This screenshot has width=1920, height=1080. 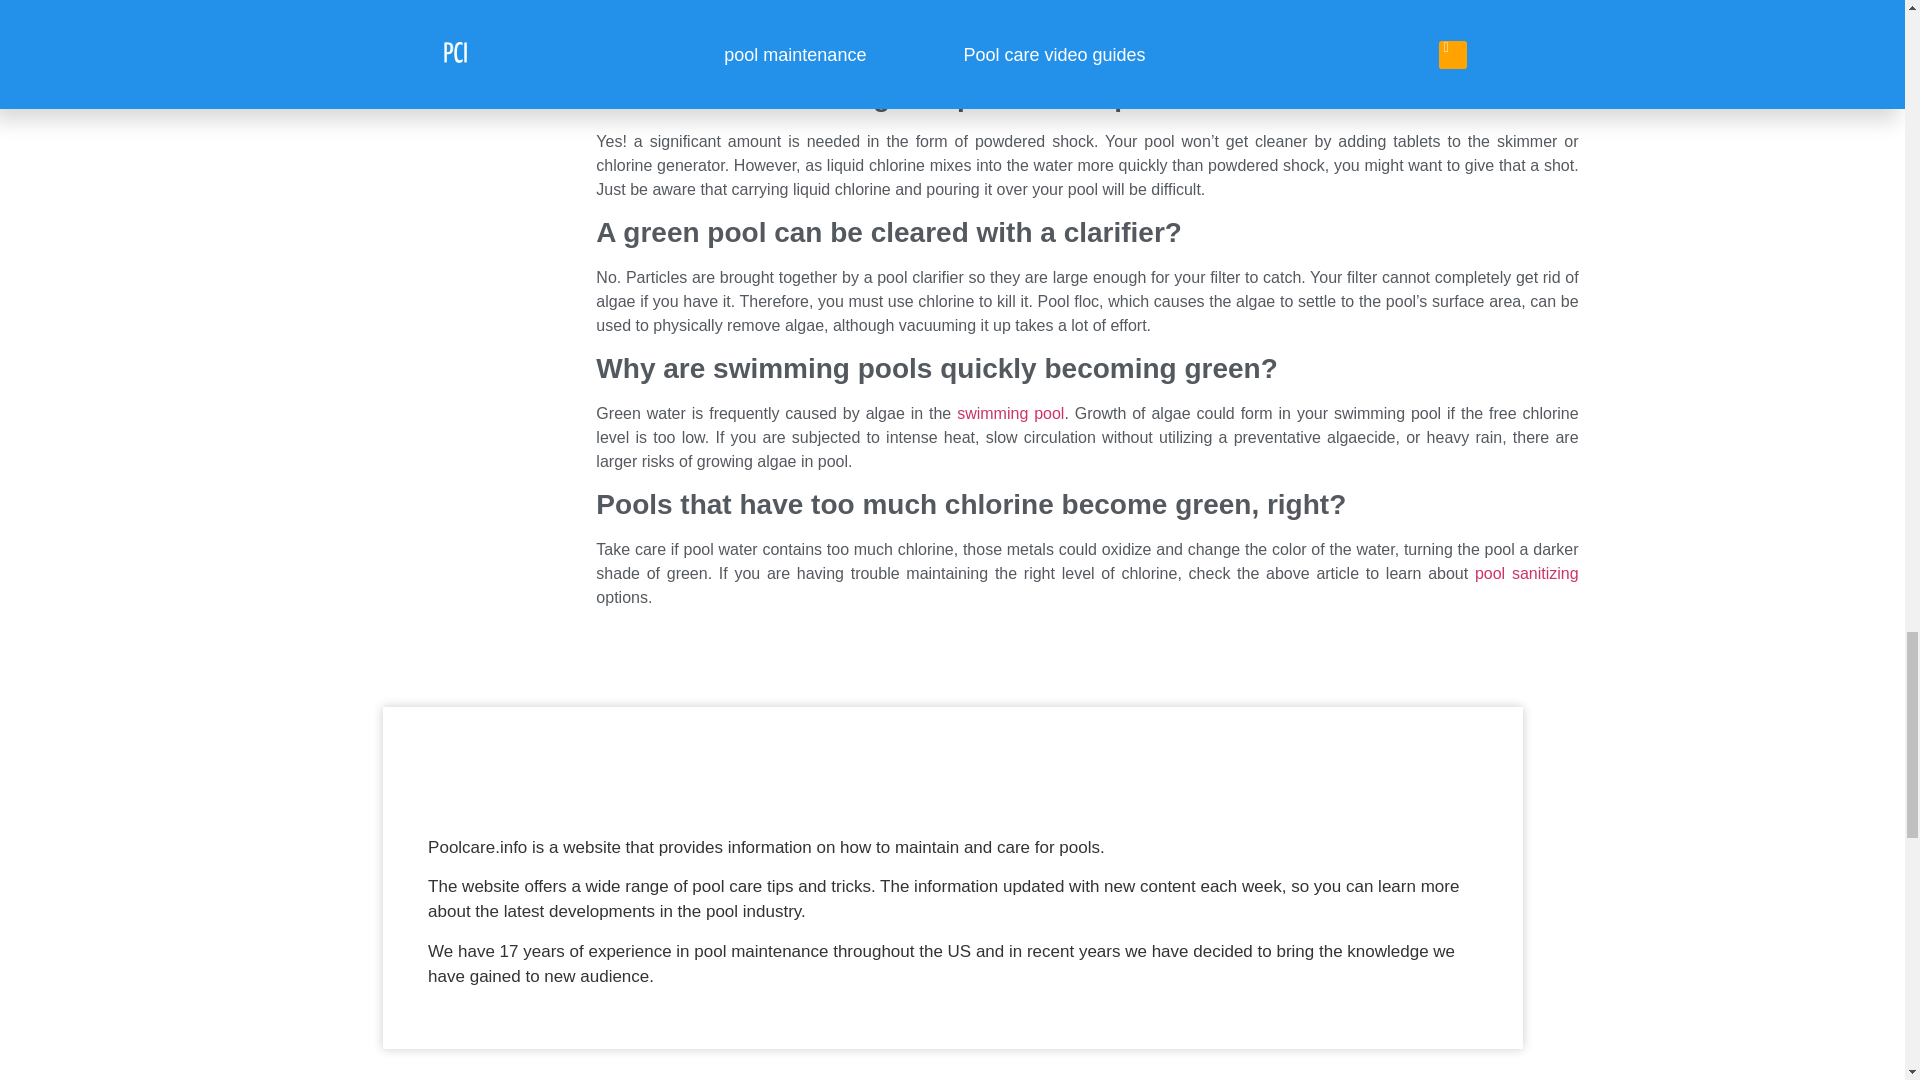 I want to click on swimming pool, so click(x=1010, y=414).